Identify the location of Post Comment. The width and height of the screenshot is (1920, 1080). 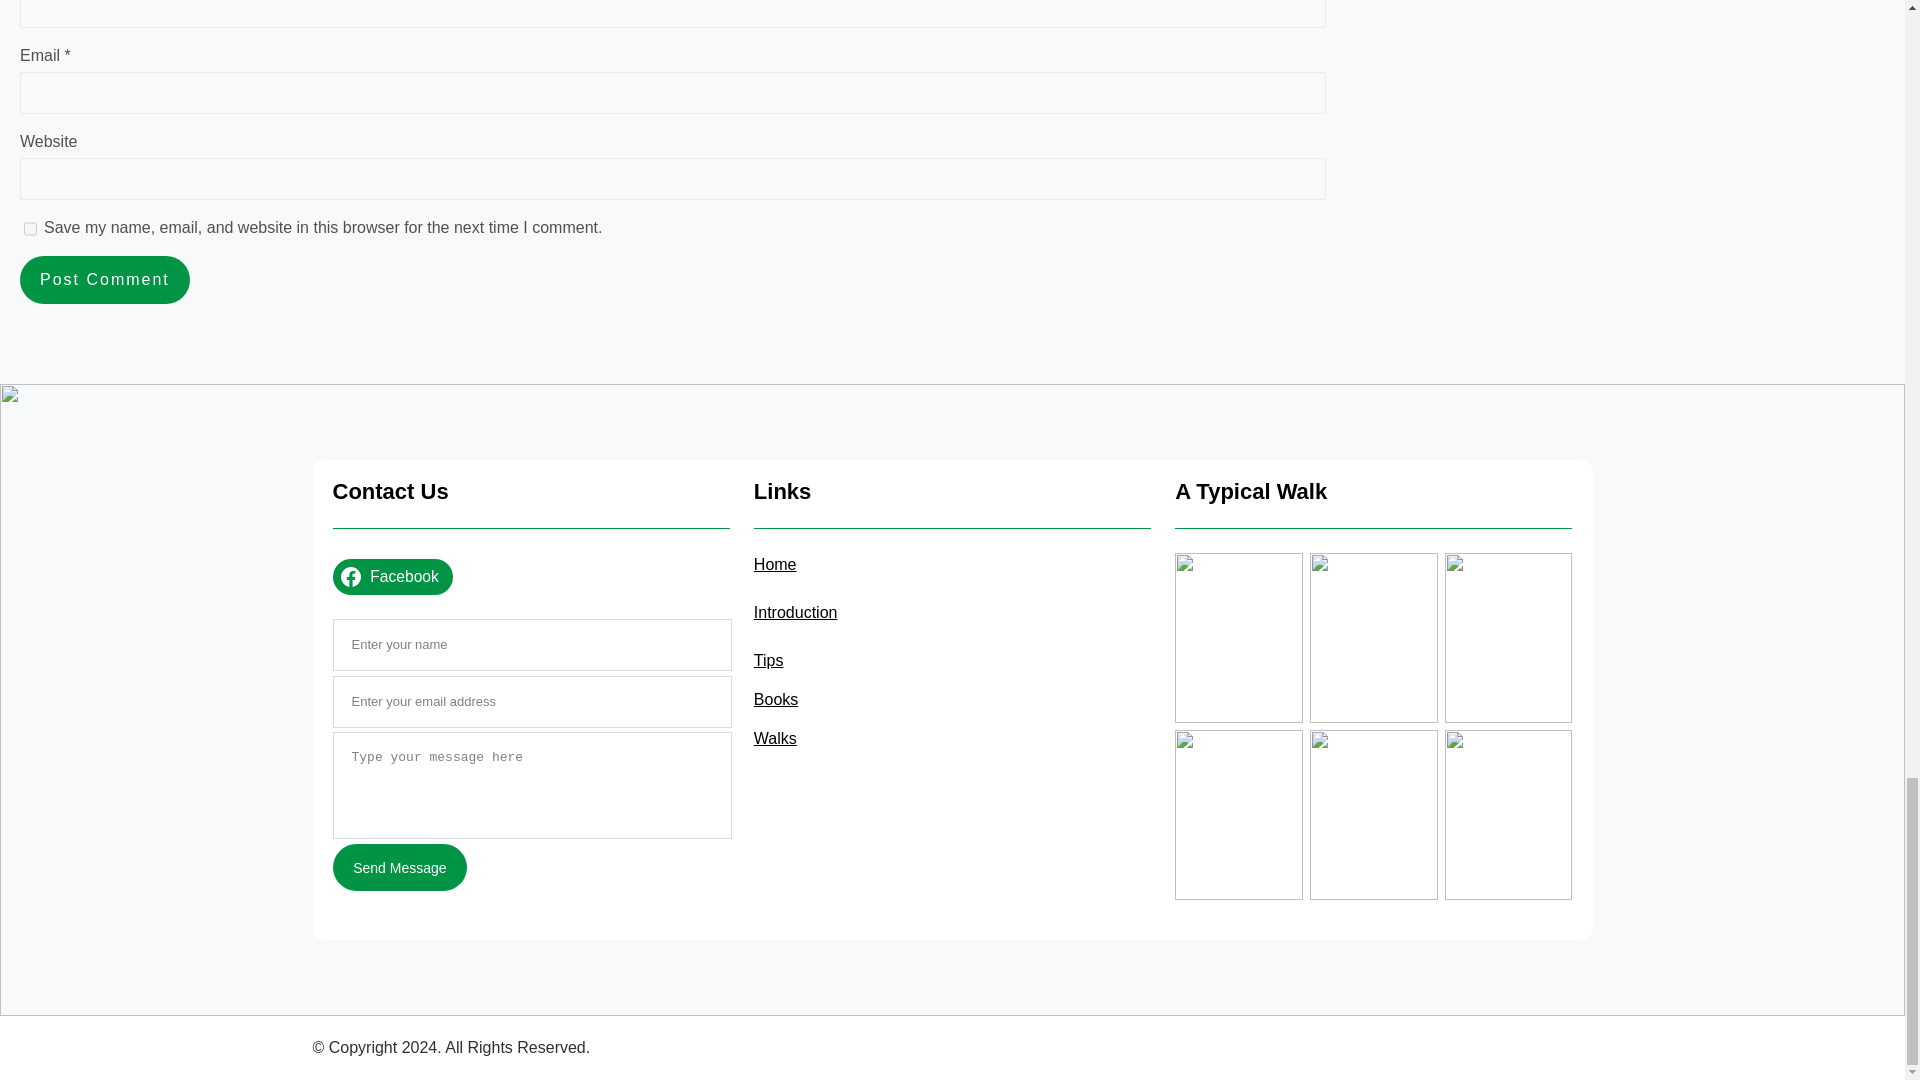
(104, 279).